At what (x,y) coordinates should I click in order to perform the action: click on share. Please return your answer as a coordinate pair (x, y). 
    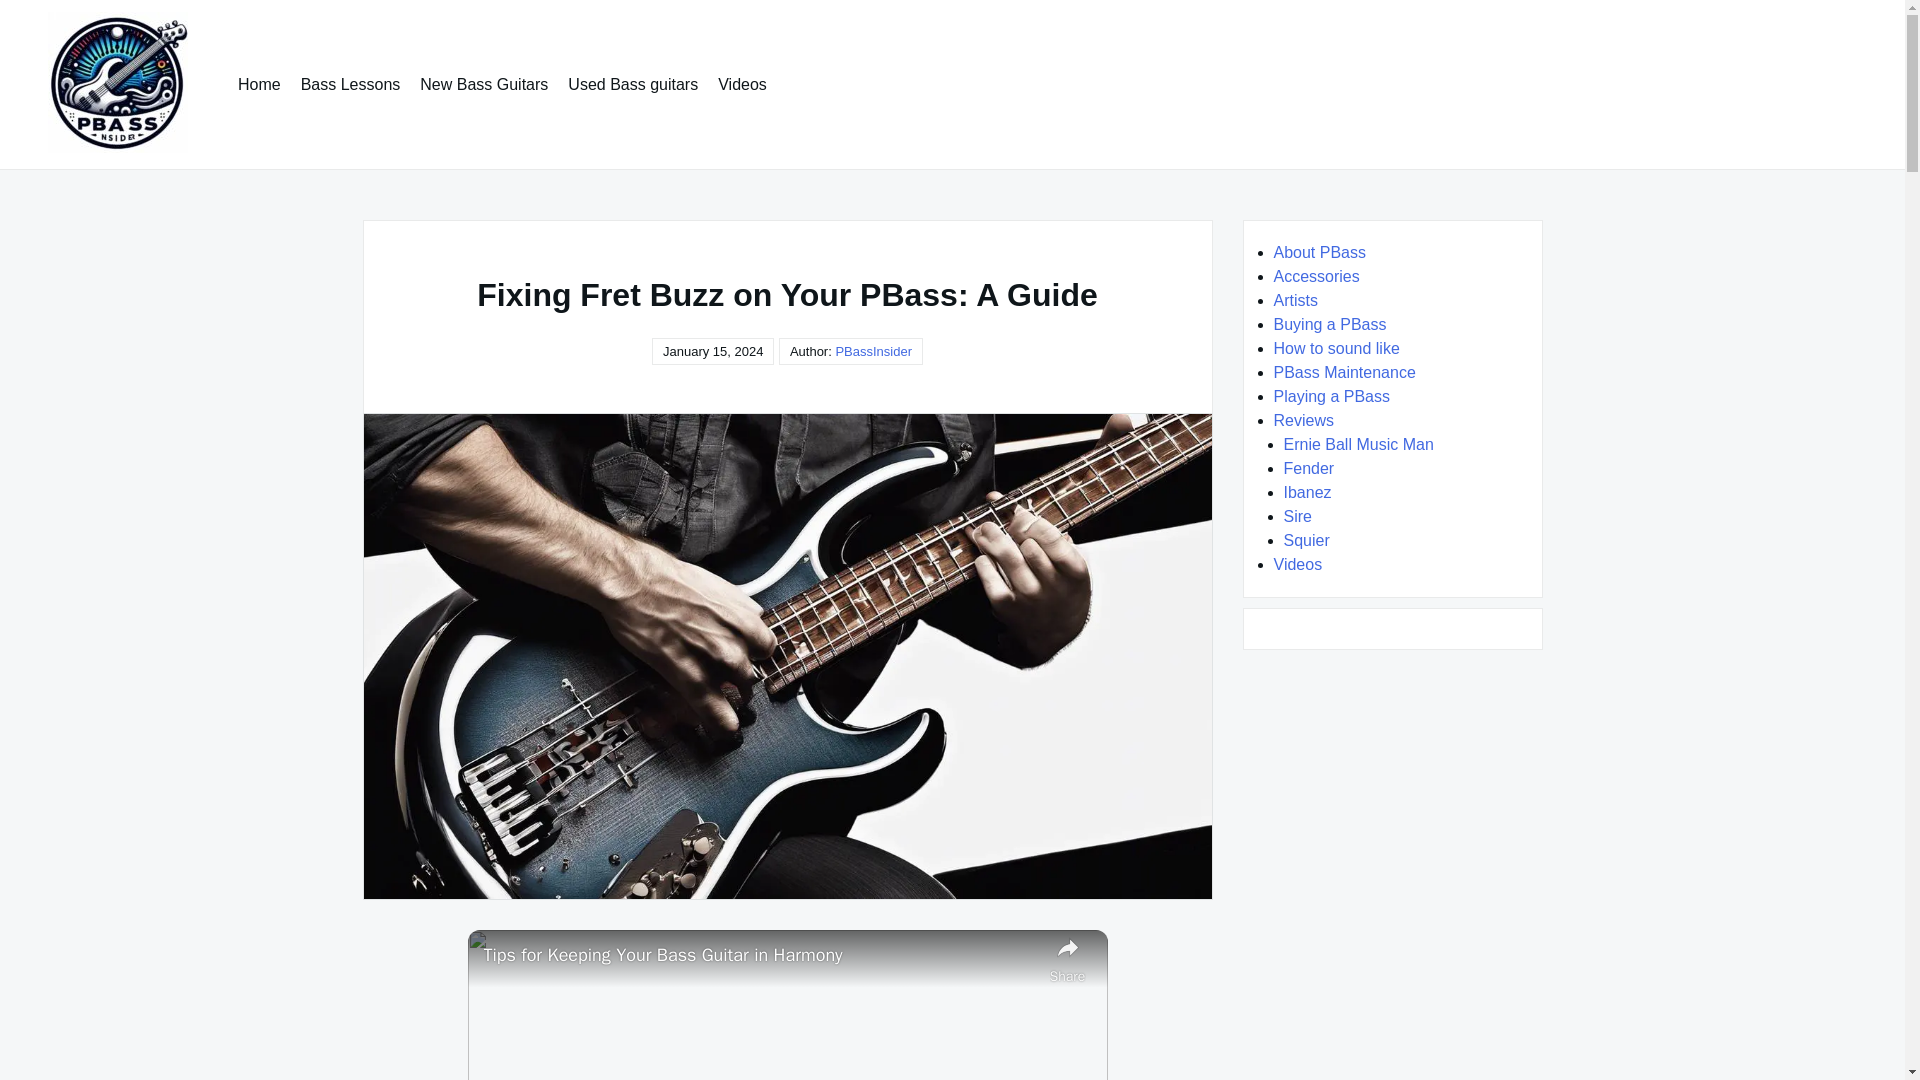
    Looking at the image, I should click on (1068, 958).